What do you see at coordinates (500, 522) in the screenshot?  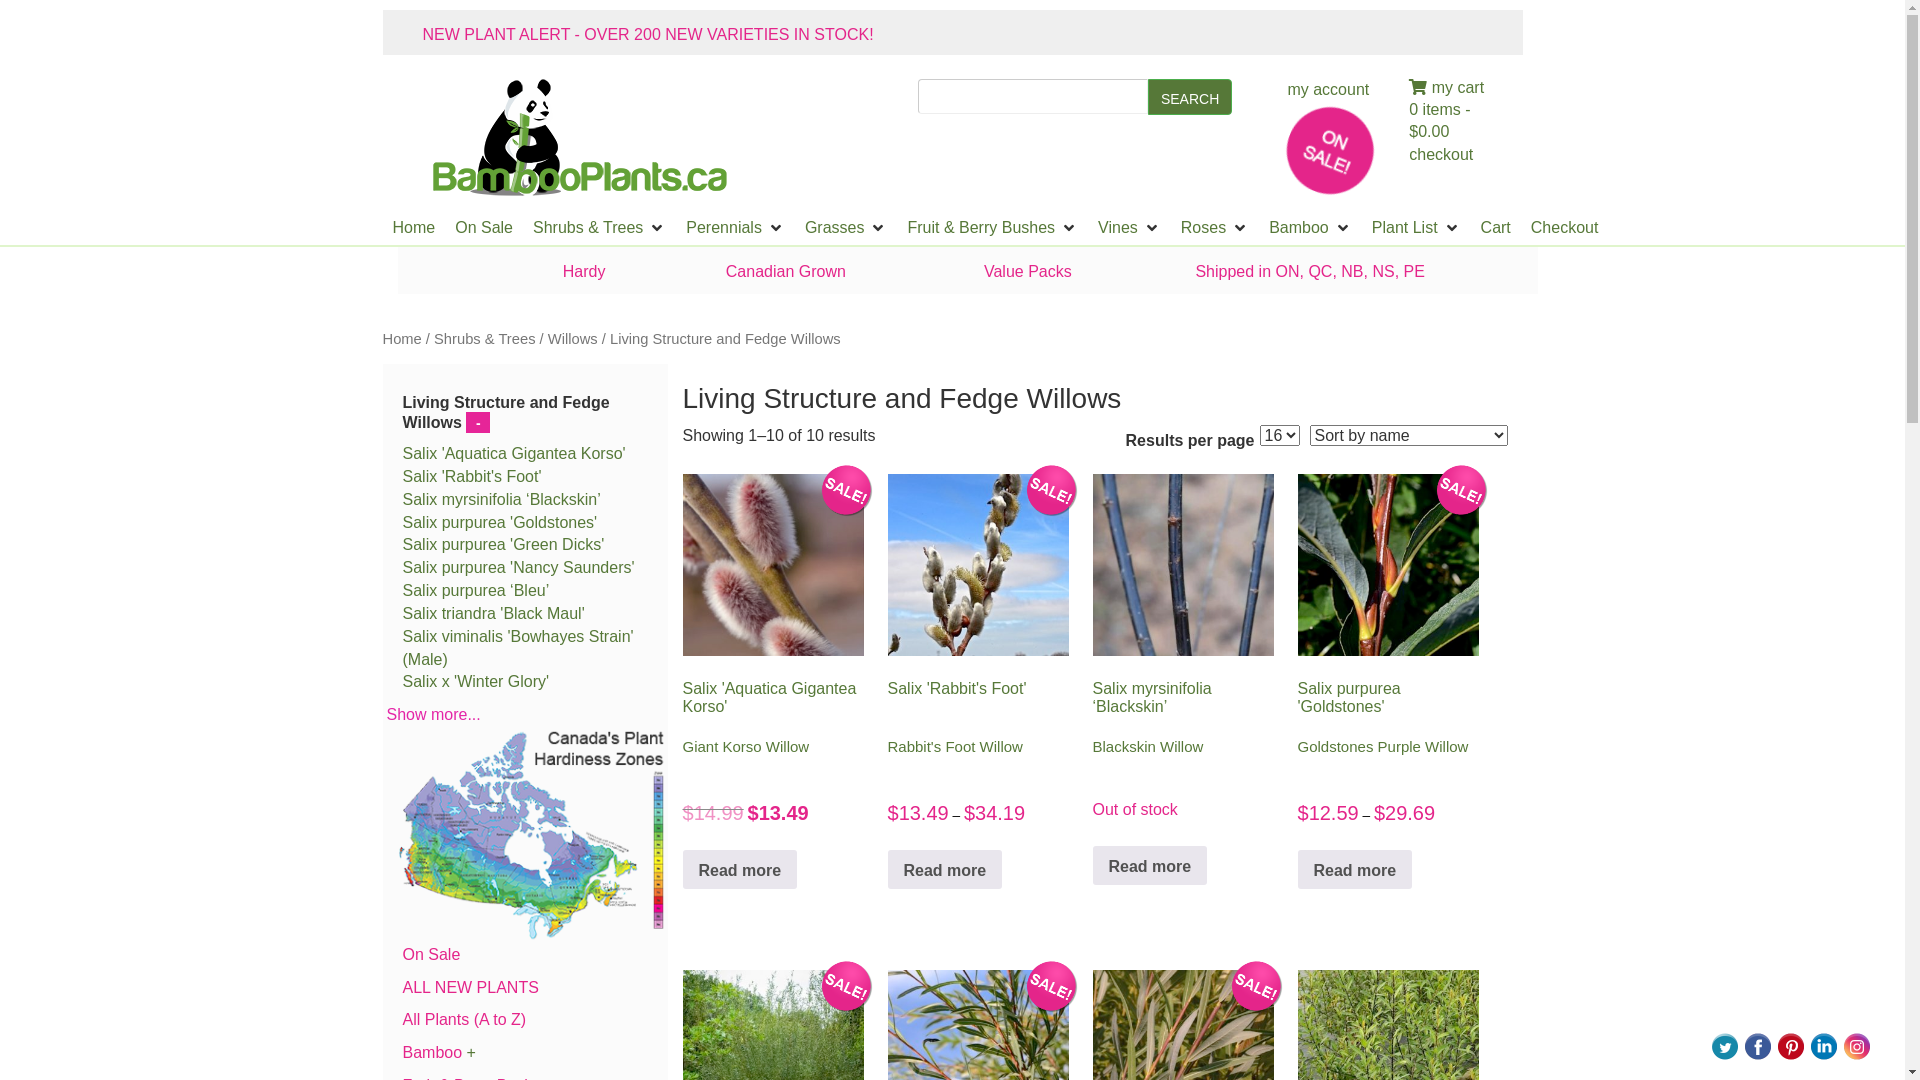 I see `Salix purpurea 'Goldstones'` at bounding box center [500, 522].